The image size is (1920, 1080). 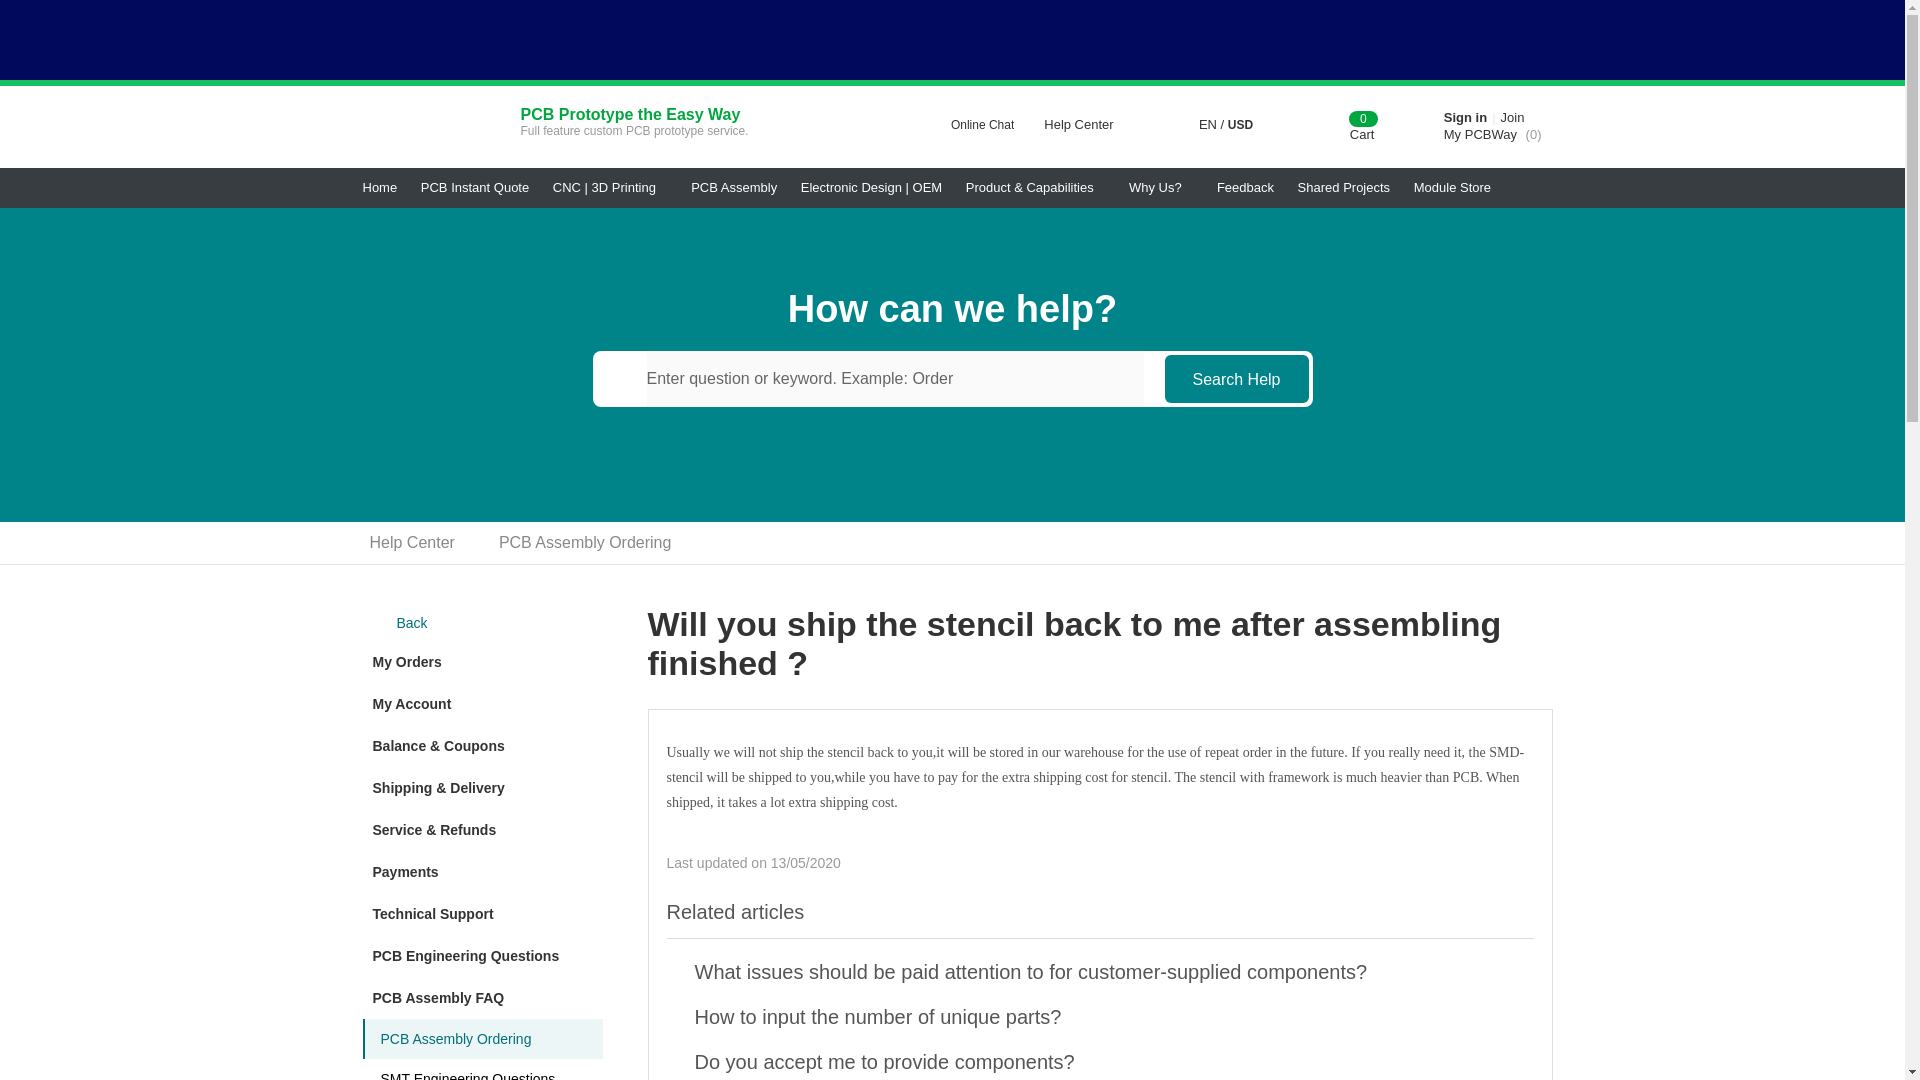 What do you see at coordinates (970, 125) in the screenshot?
I see `Online Chat` at bounding box center [970, 125].